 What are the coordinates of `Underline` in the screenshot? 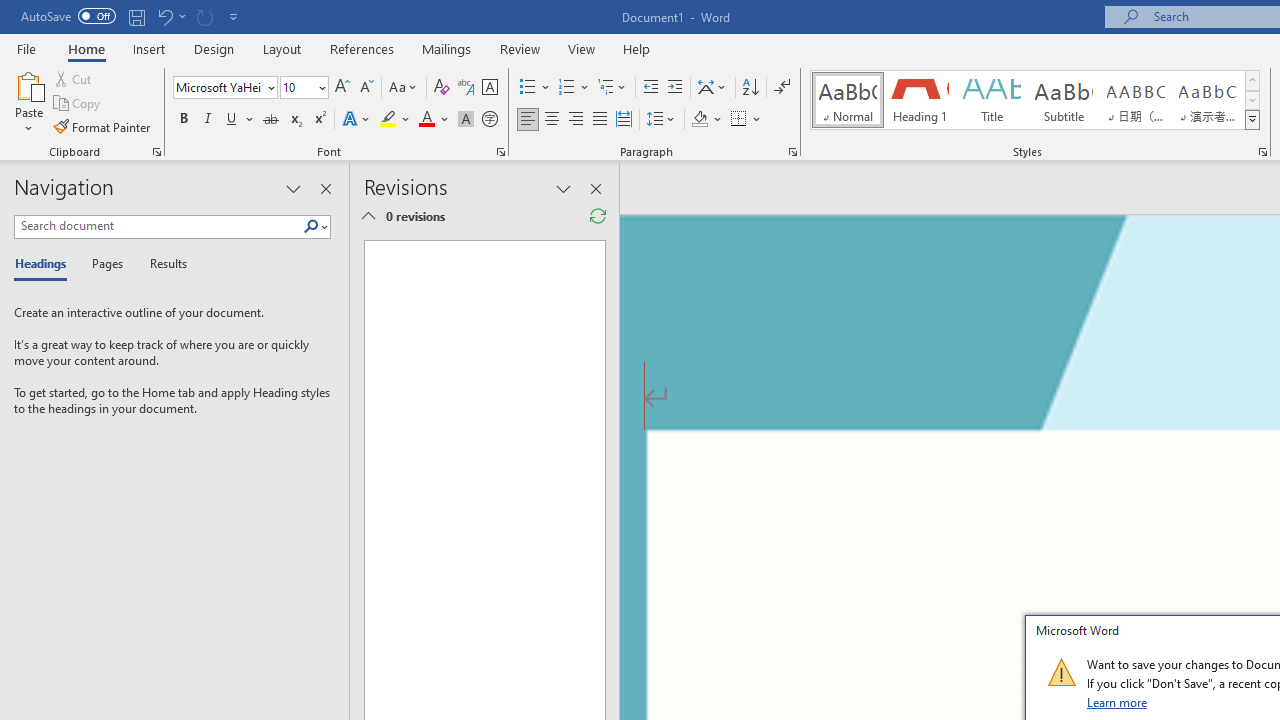 It's located at (232, 120).